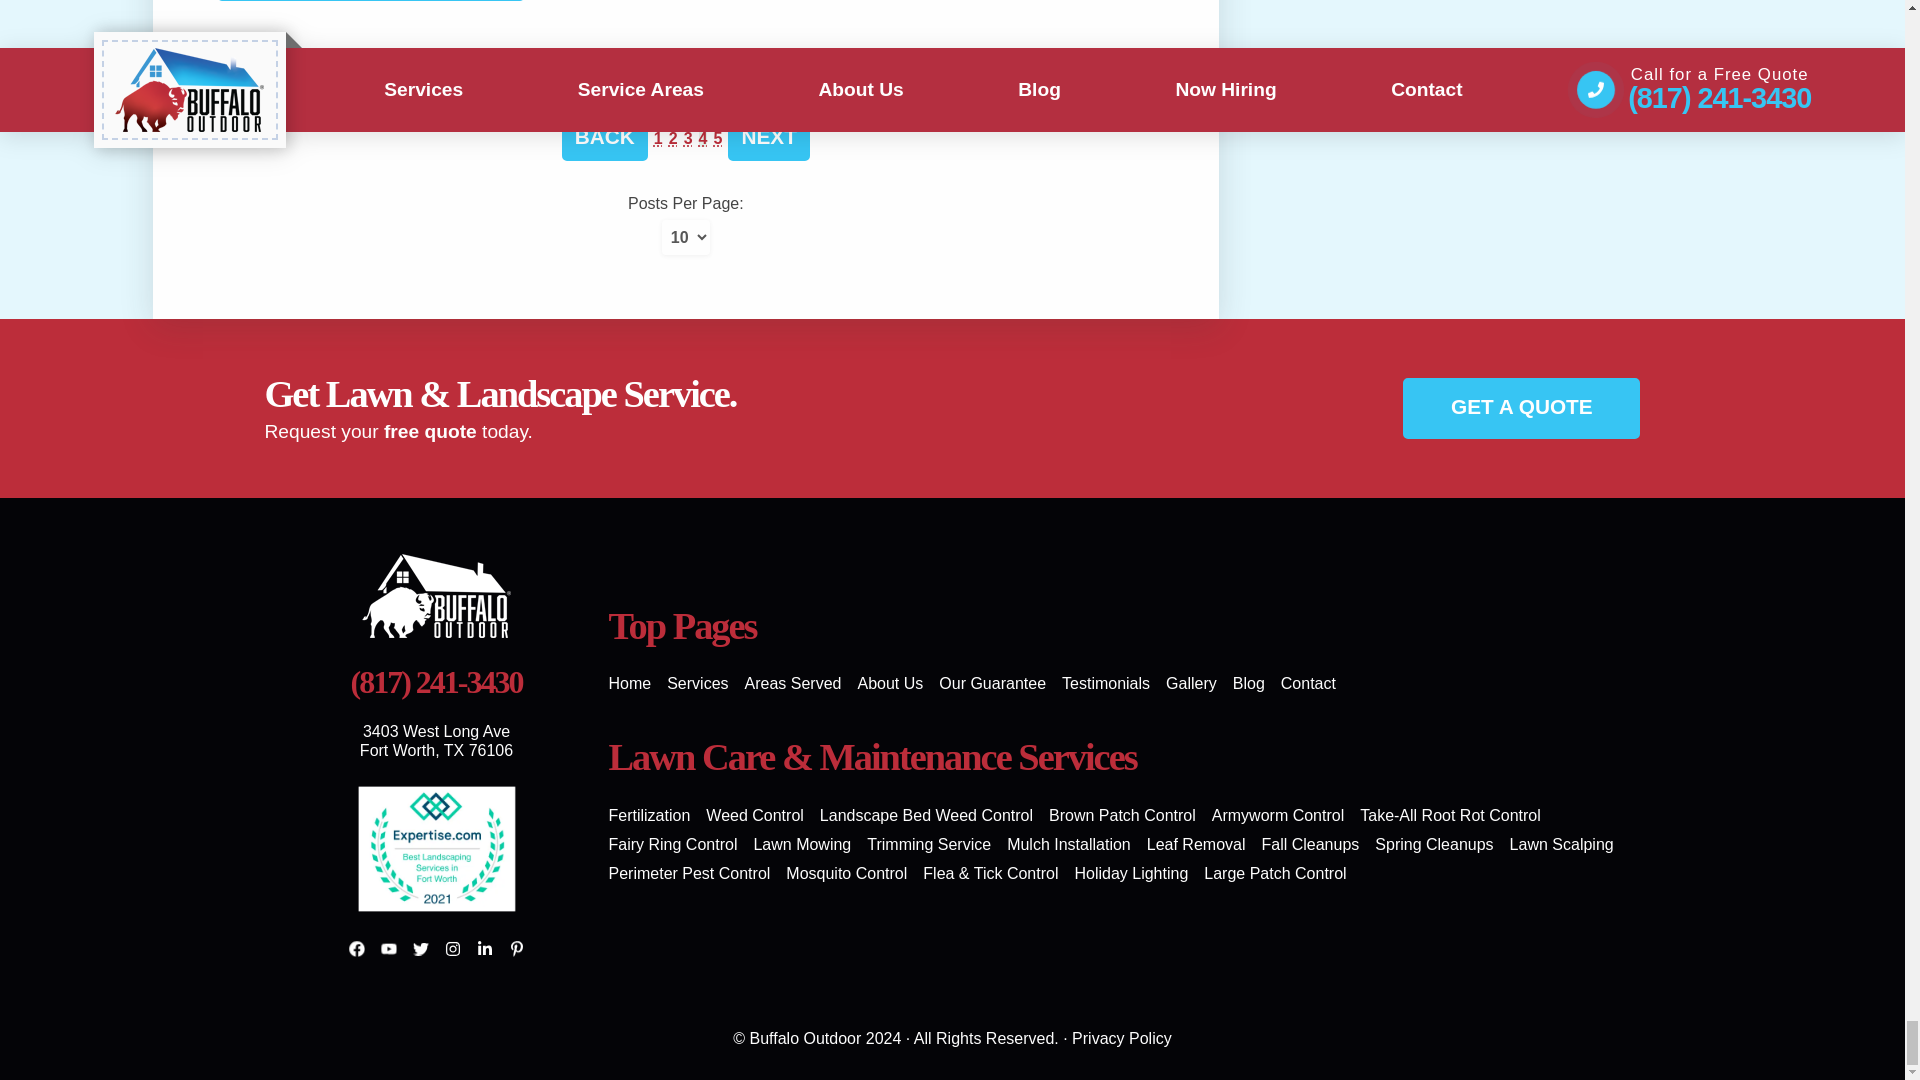 This screenshot has height=1080, width=1920. Describe the element at coordinates (515, 949) in the screenshot. I see `Buffalo Outdoor on Pinterest` at that location.